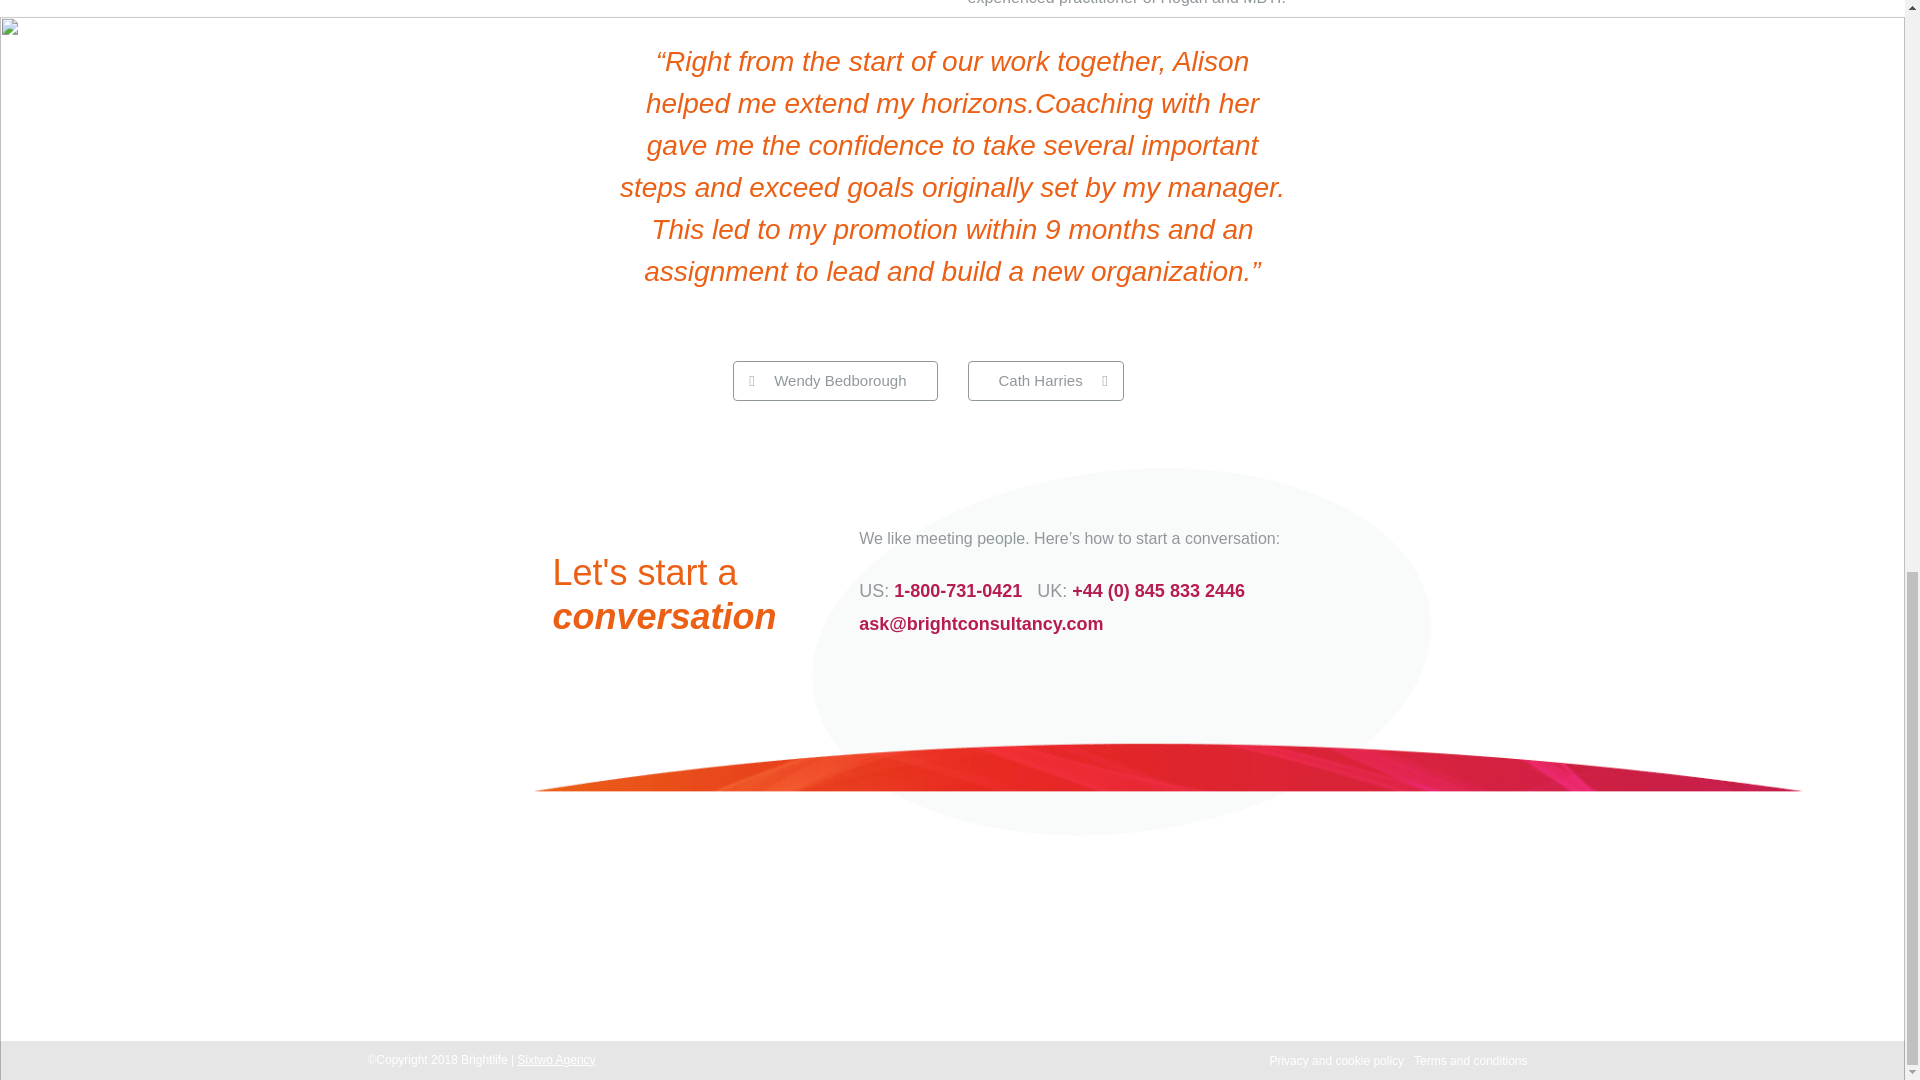  What do you see at coordinates (556, 1060) in the screenshot?
I see `Sixtwo Agency` at bounding box center [556, 1060].